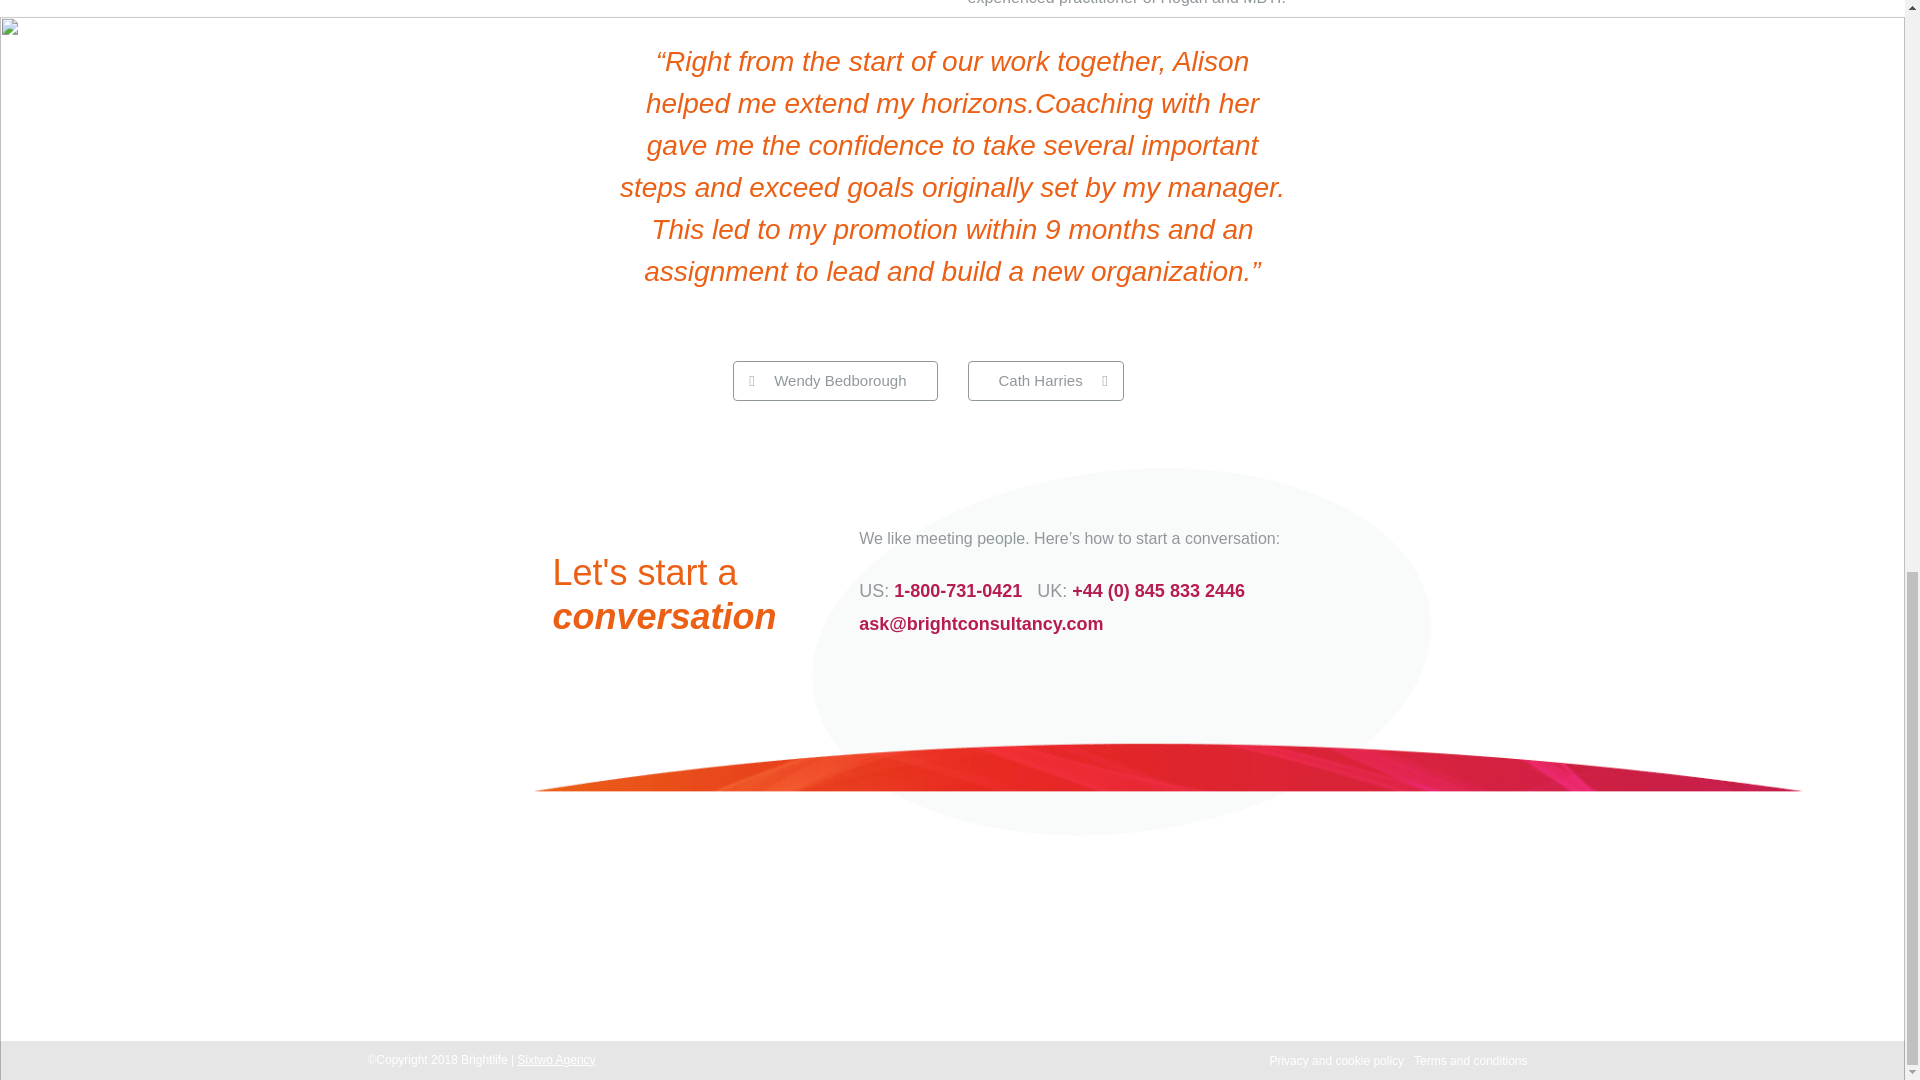  What do you see at coordinates (556, 1060) in the screenshot?
I see `Sixtwo Agency` at bounding box center [556, 1060].